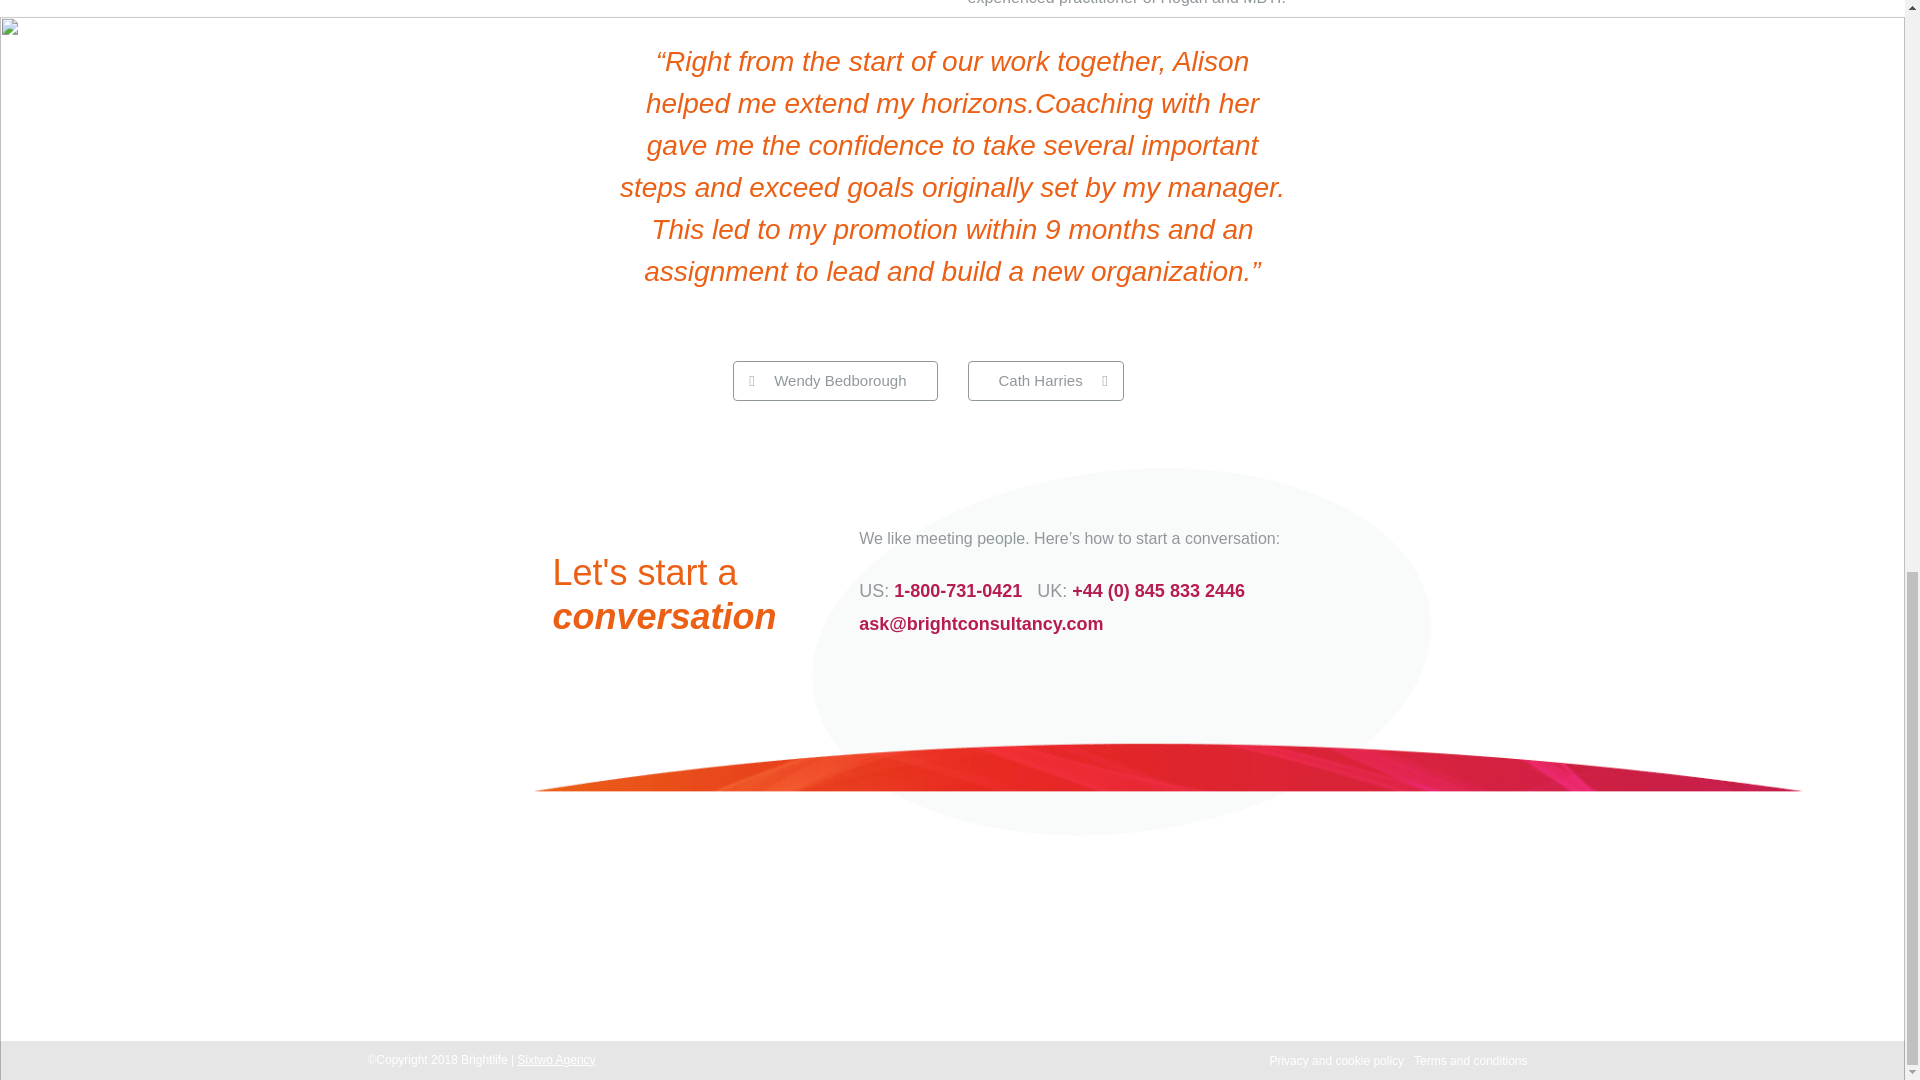  What do you see at coordinates (556, 1060) in the screenshot?
I see `Sixtwo Agency` at bounding box center [556, 1060].